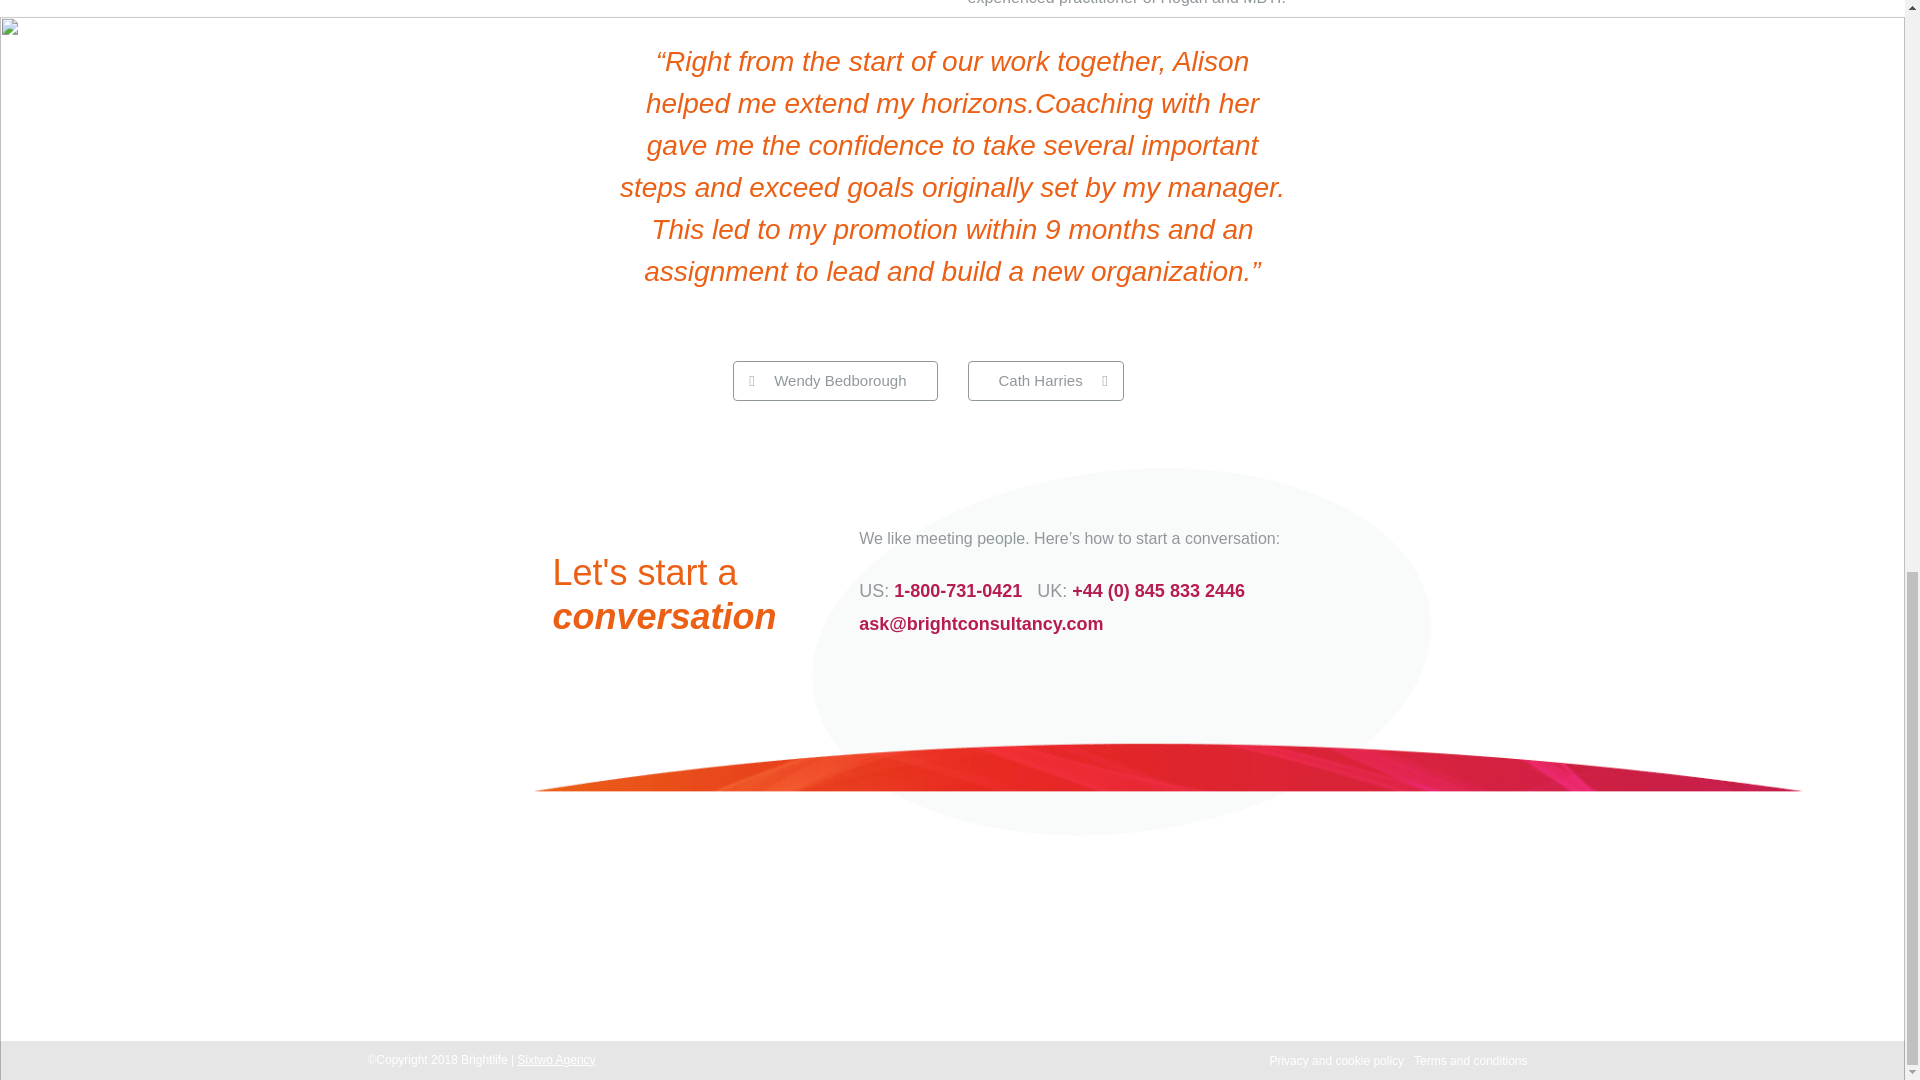  What do you see at coordinates (556, 1060) in the screenshot?
I see `Sixtwo Agency` at bounding box center [556, 1060].